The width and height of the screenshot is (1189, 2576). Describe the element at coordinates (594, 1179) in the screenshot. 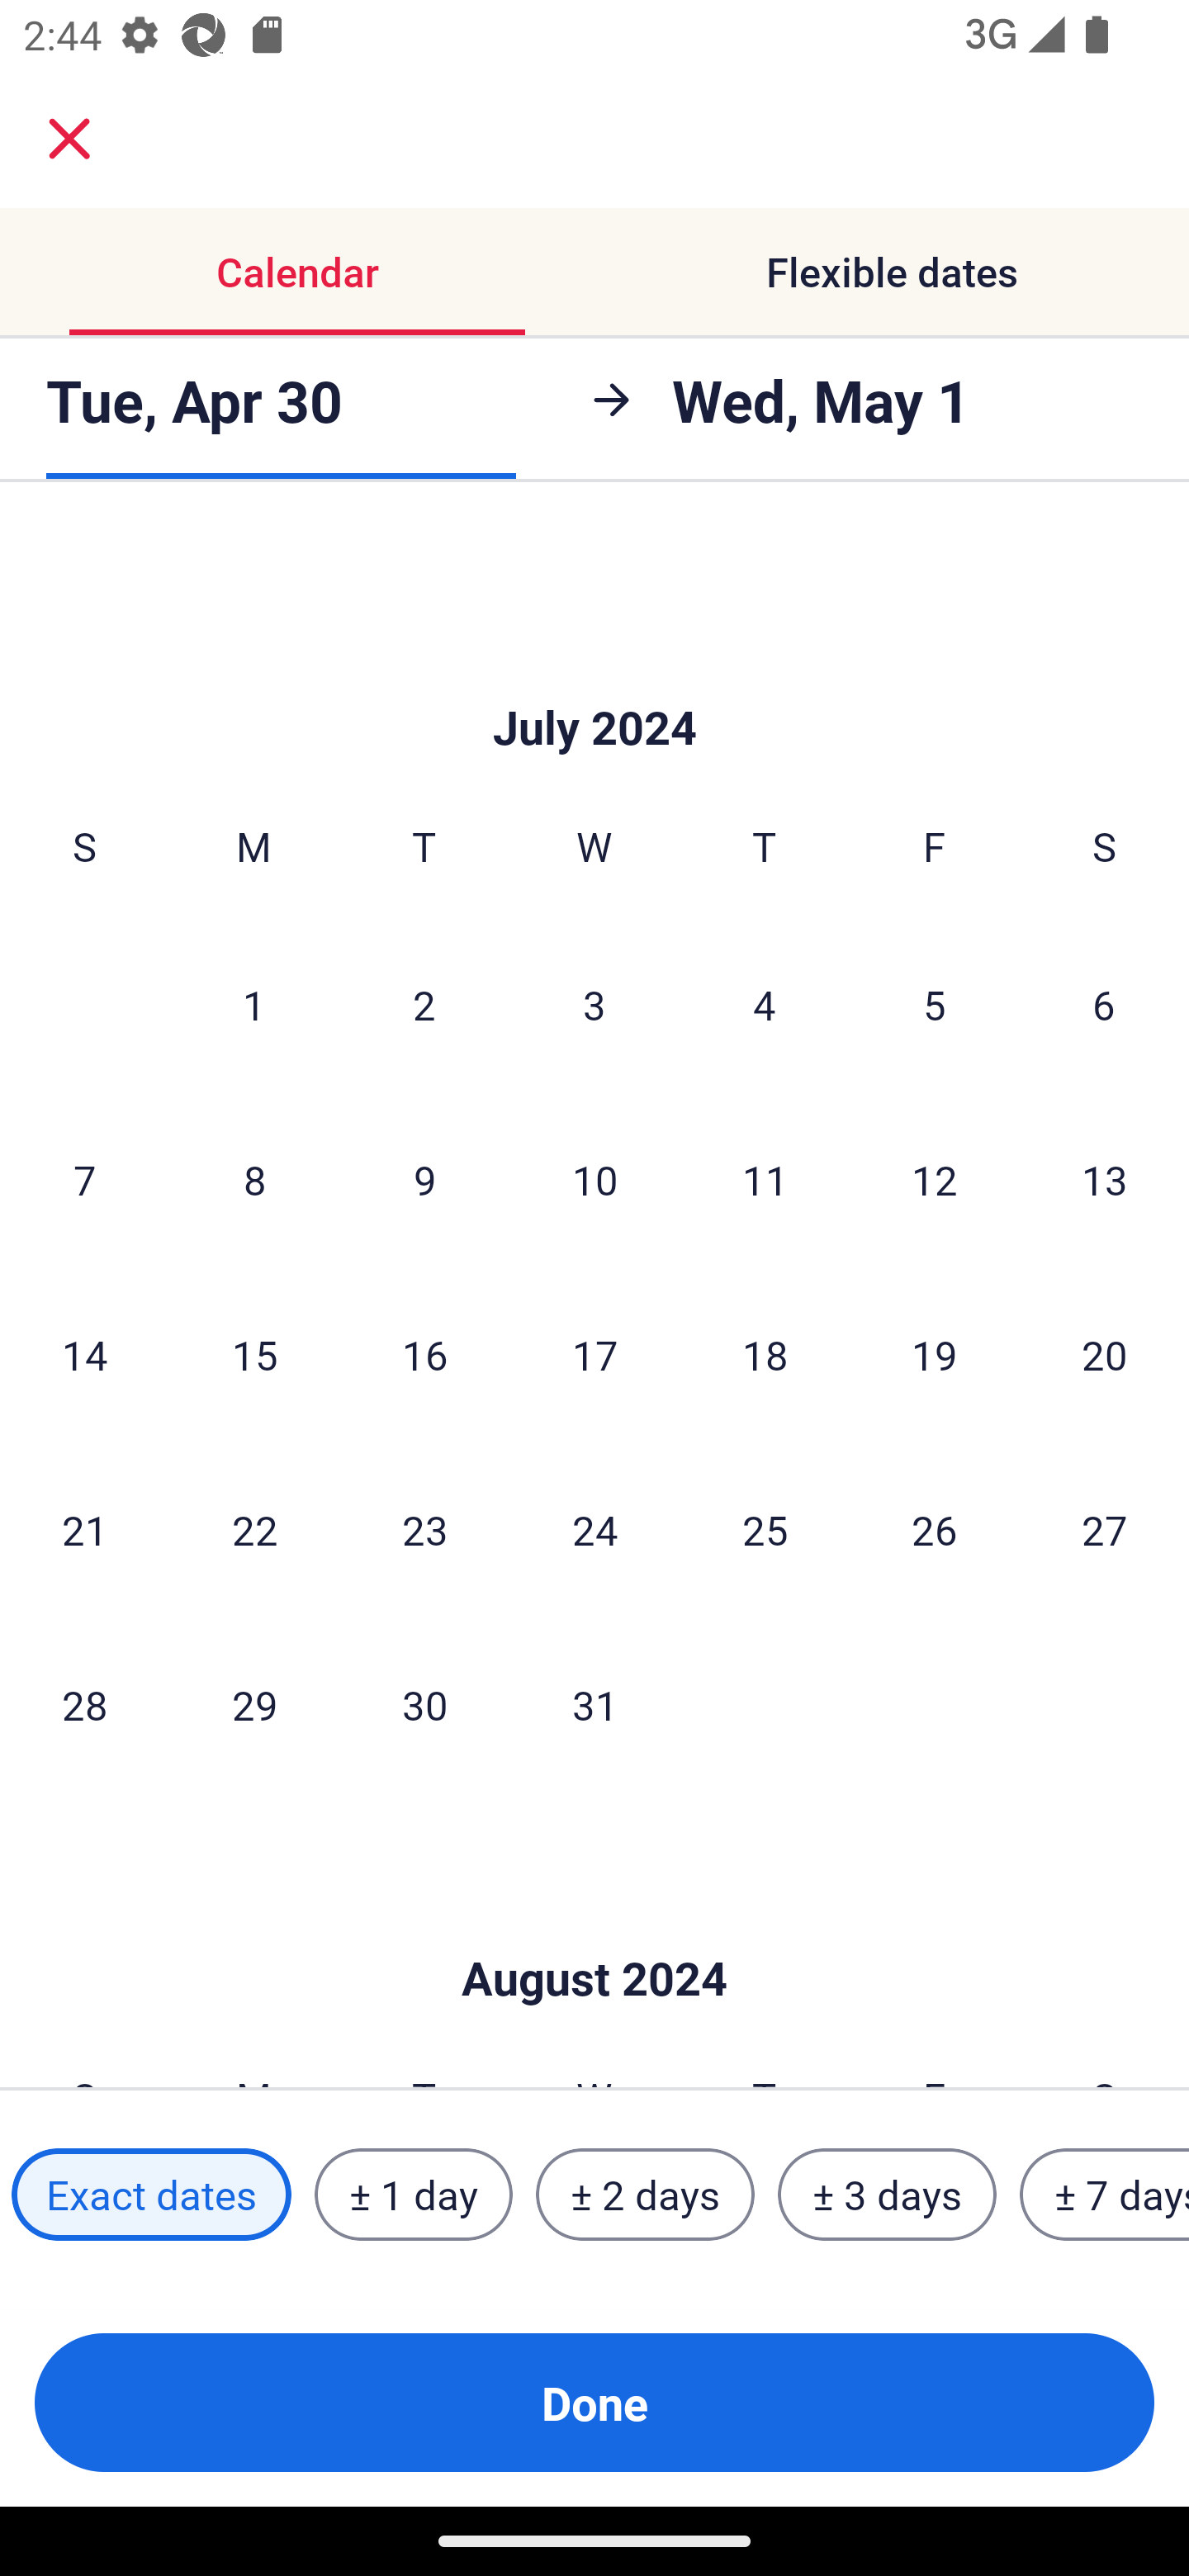

I see `10 Wednesday, July 10, 2024` at that location.